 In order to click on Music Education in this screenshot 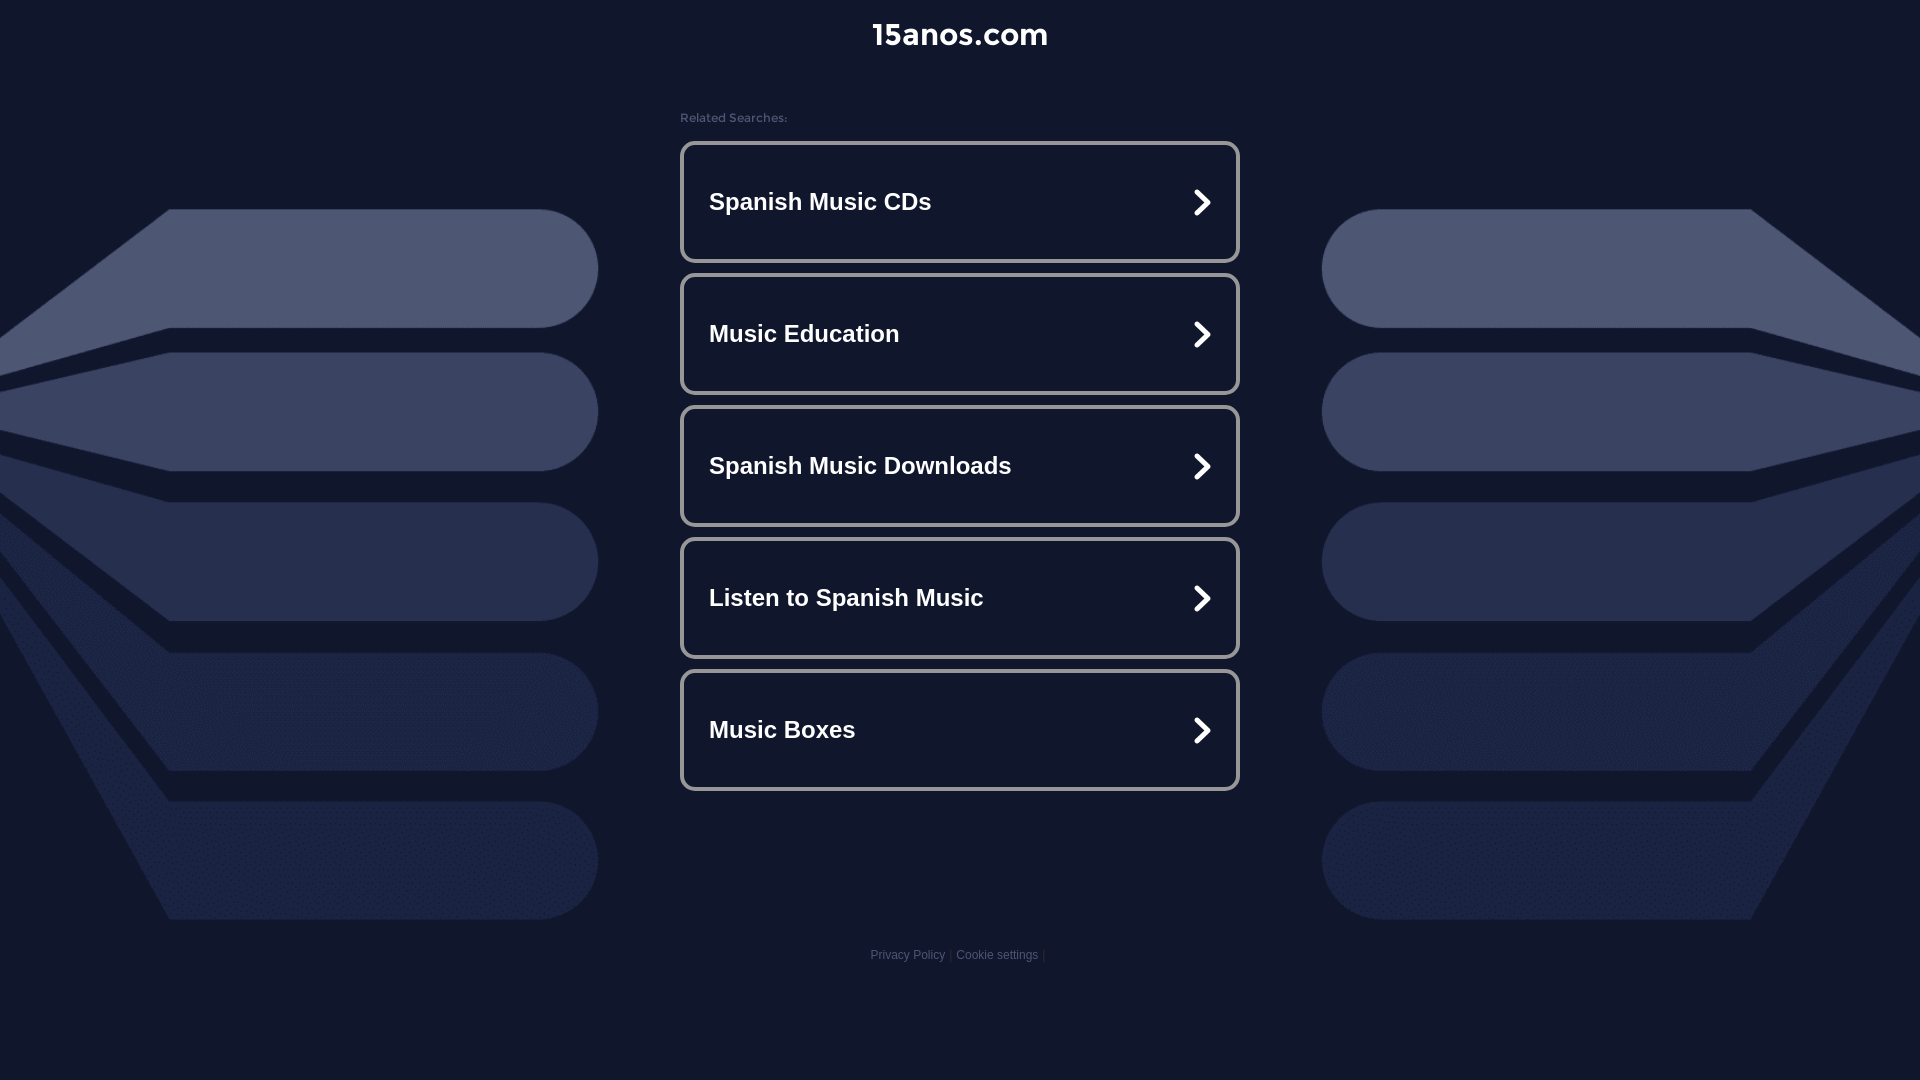, I will do `click(960, 334)`.